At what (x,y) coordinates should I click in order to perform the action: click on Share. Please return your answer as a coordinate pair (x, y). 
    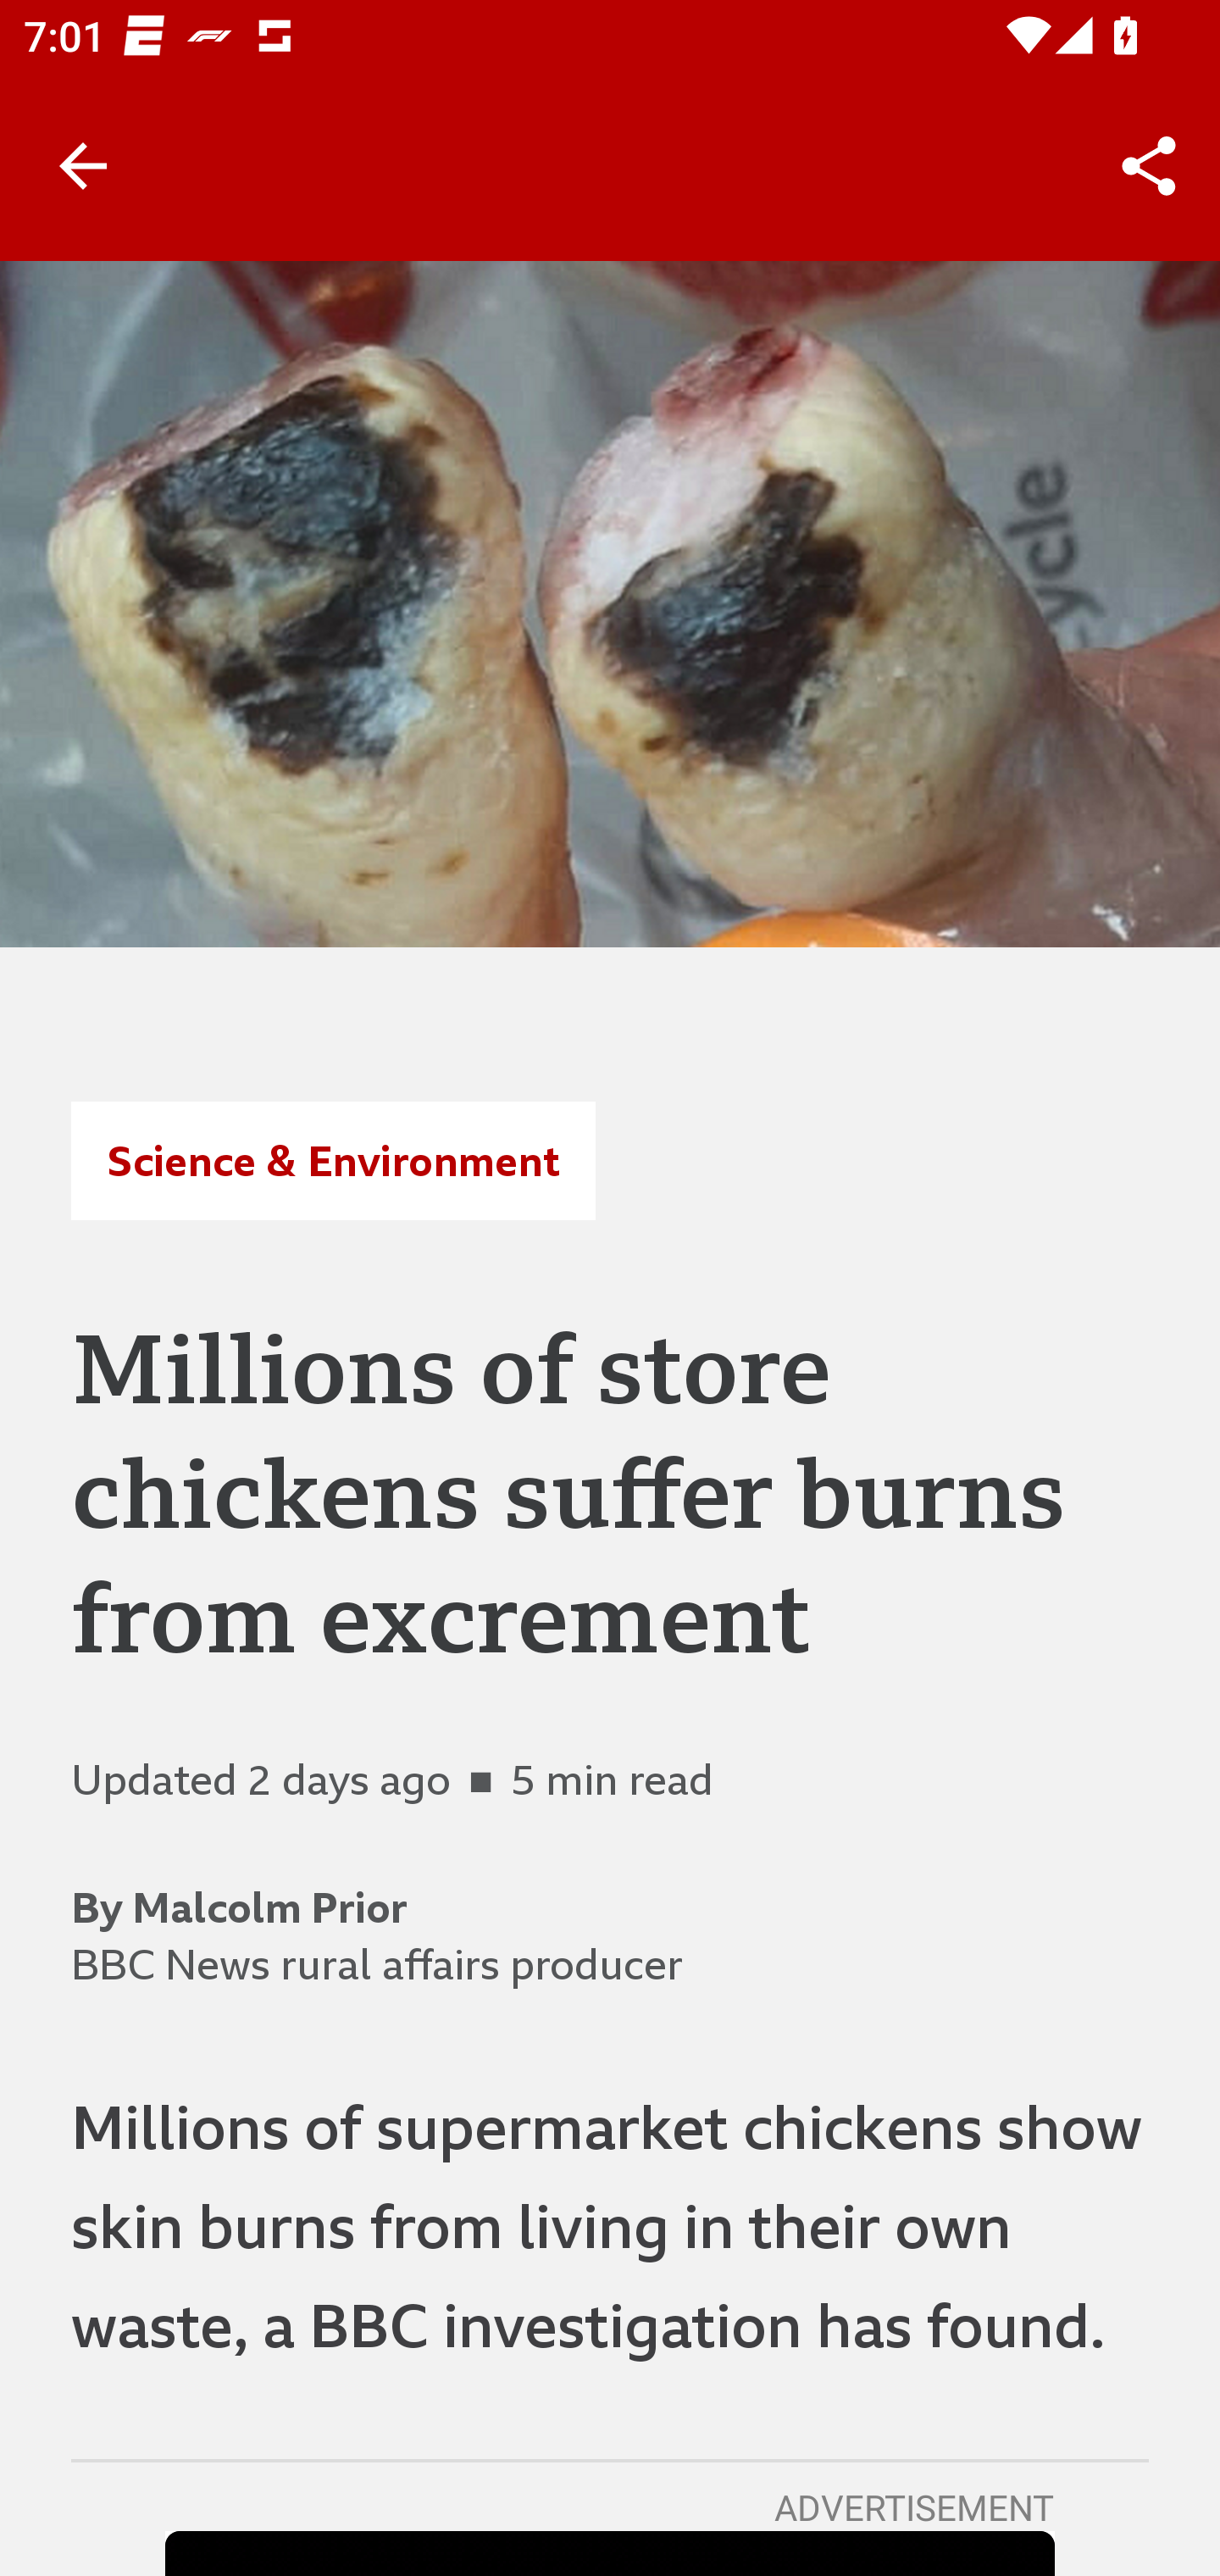
    Looking at the image, I should click on (1149, 166).